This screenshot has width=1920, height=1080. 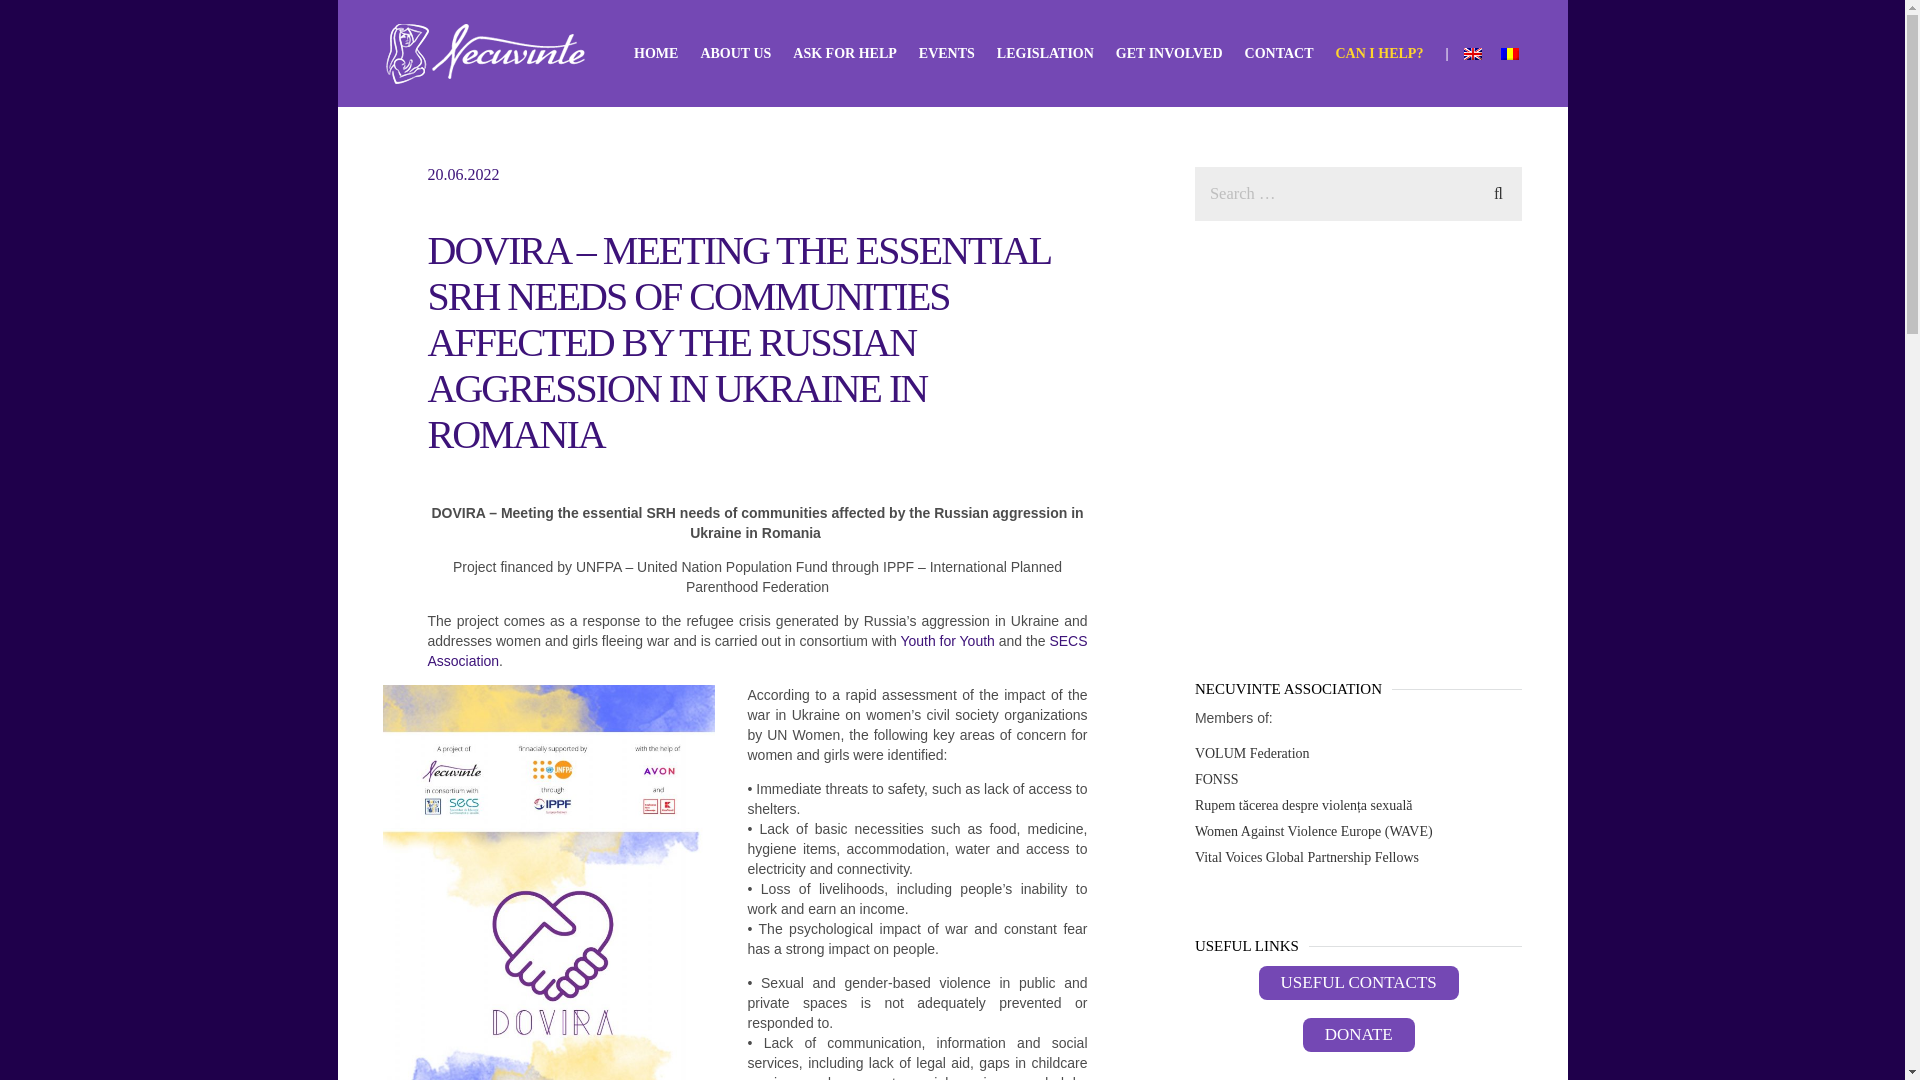 What do you see at coordinates (1169, 52) in the screenshot?
I see `GET INVOLVED` at bounding box center [1169, 52].